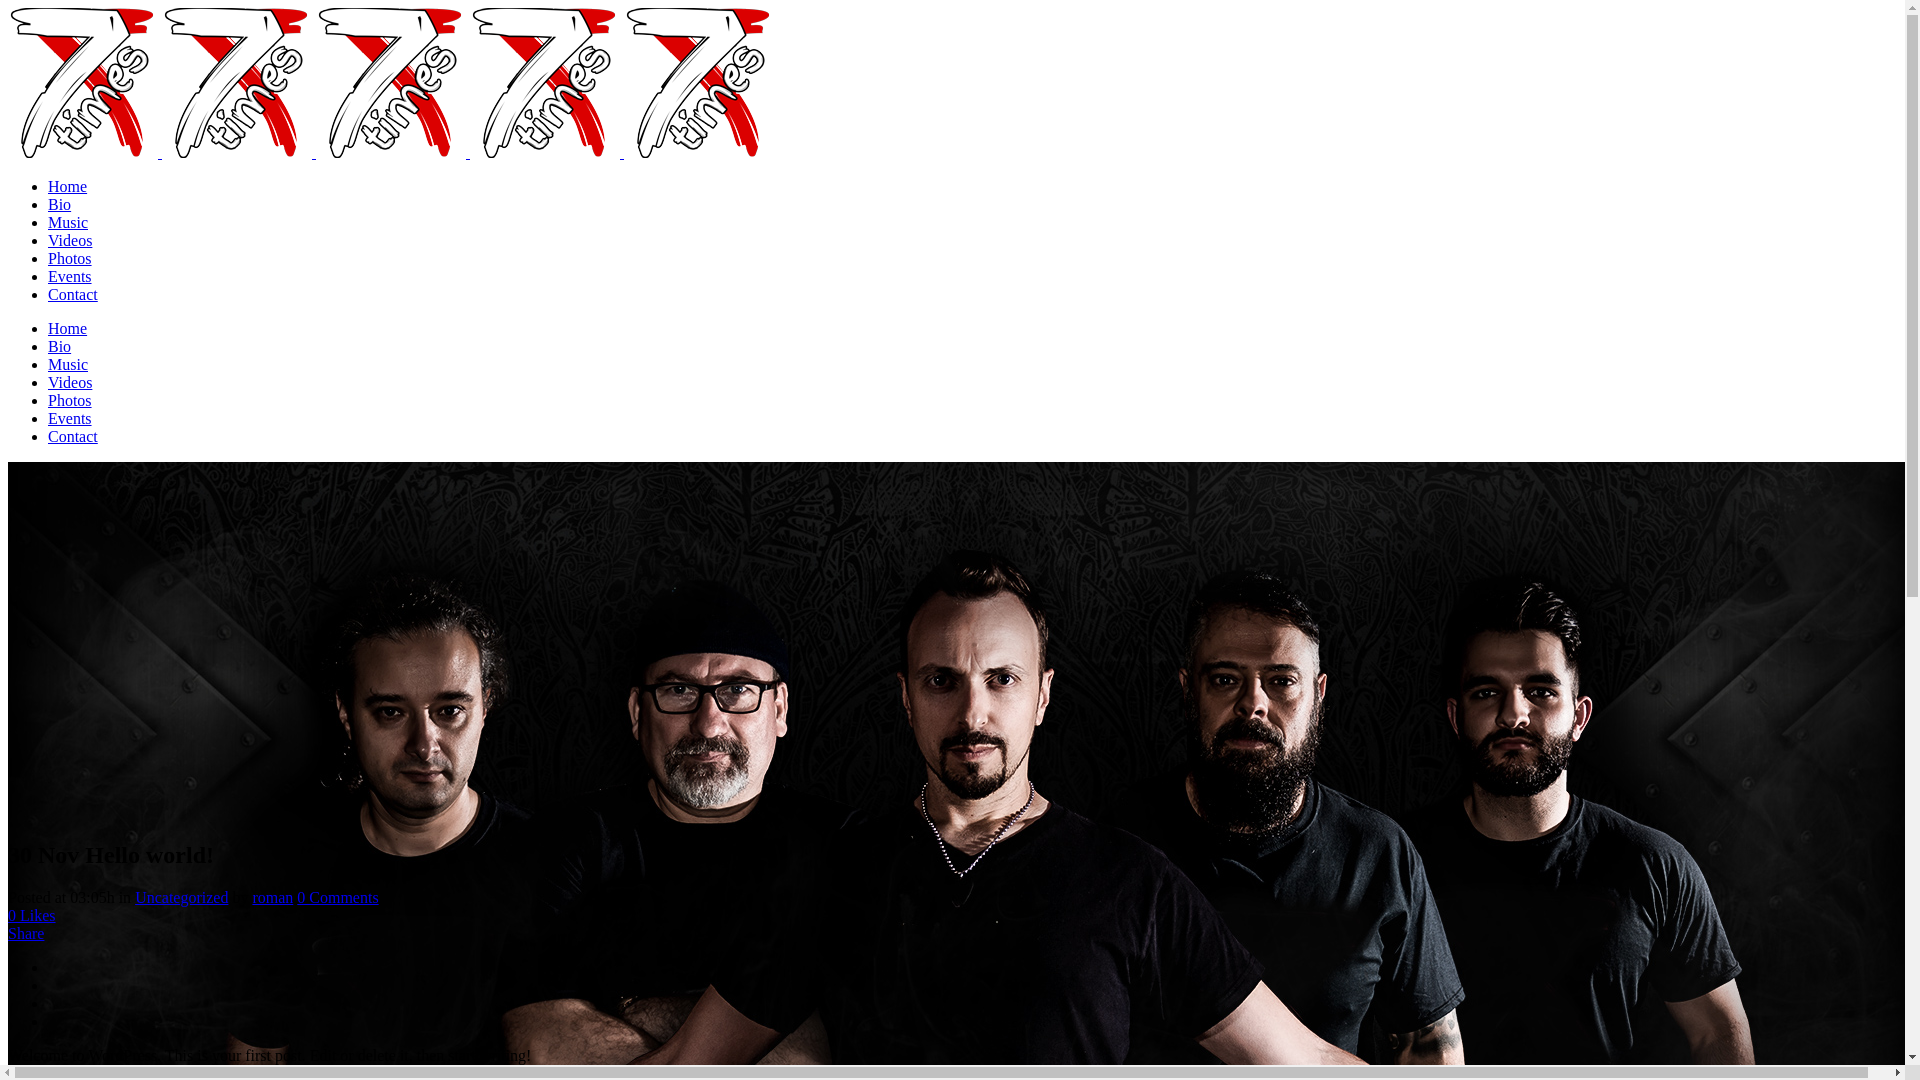 The width and height of the screenshot is (1920, 1080). I want to click on Events, so click(70, 418).